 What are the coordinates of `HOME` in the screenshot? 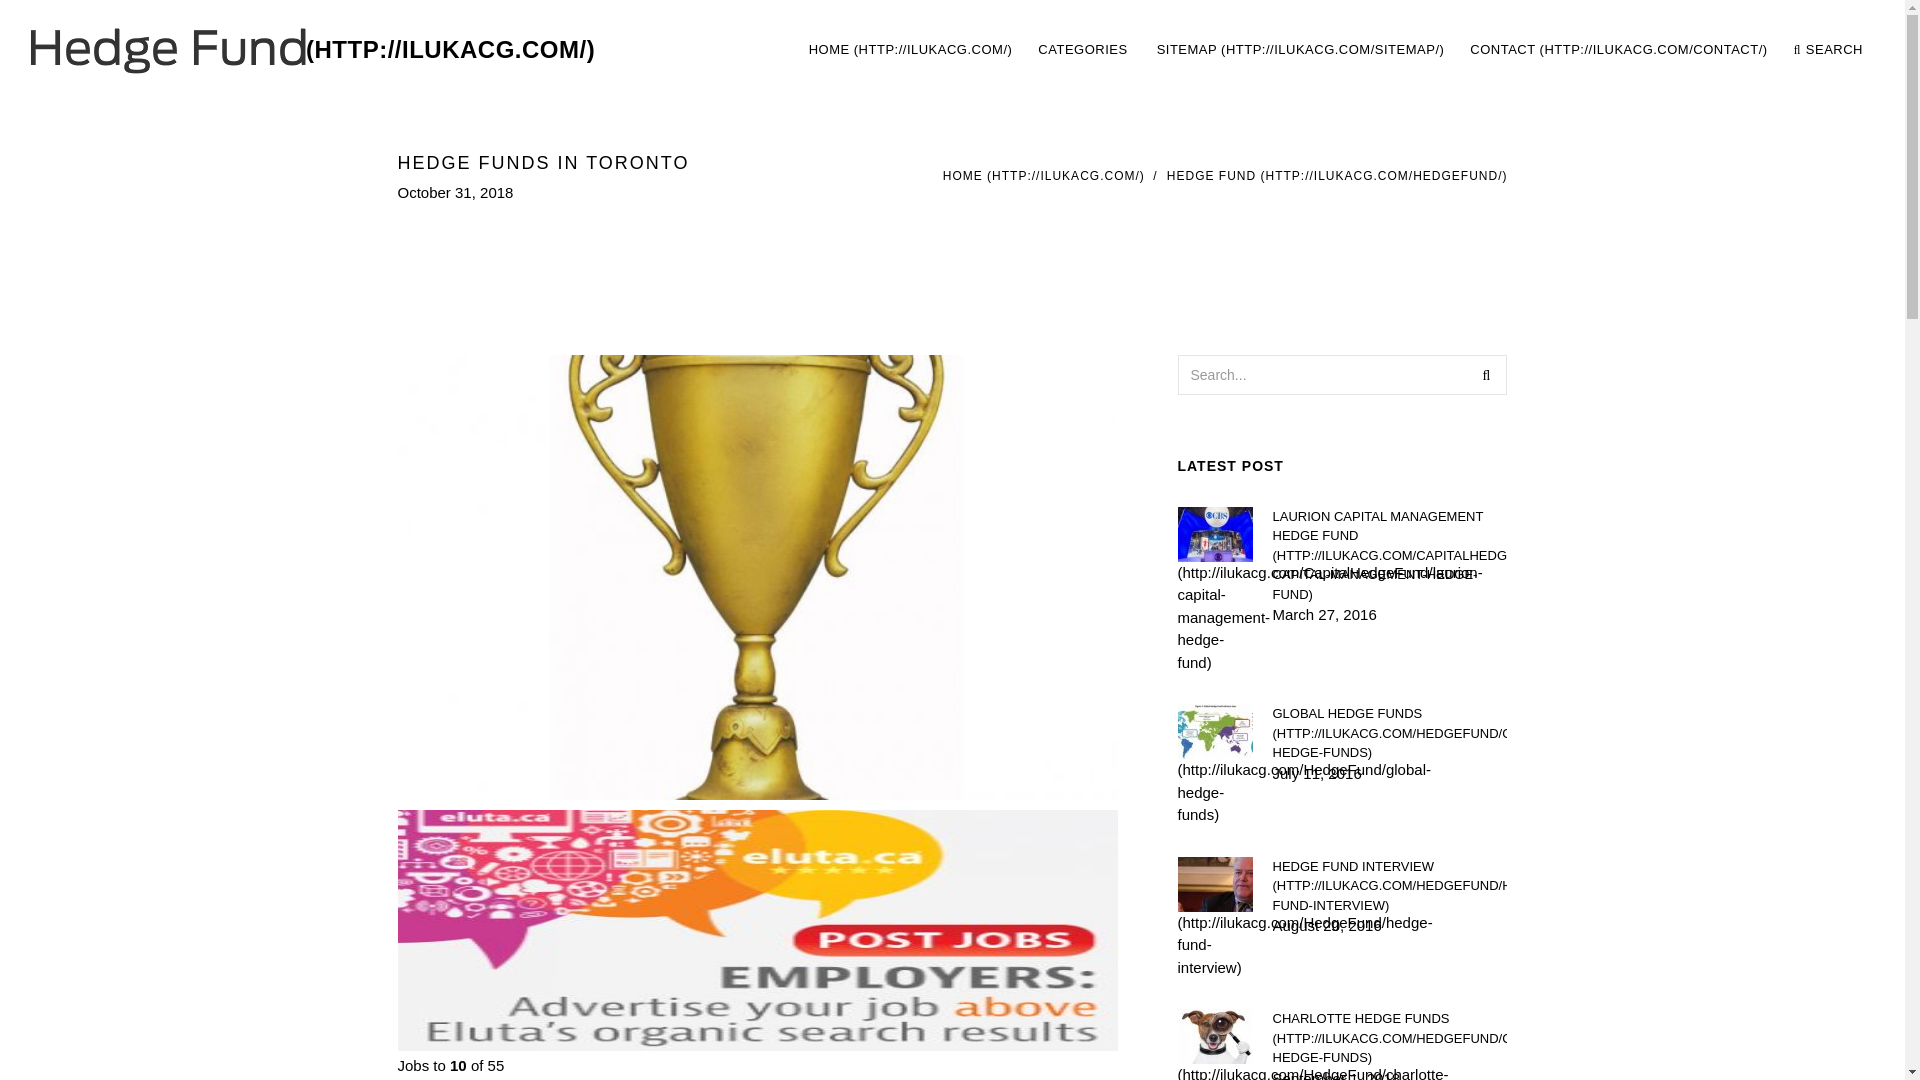 It's located at (910, 50).